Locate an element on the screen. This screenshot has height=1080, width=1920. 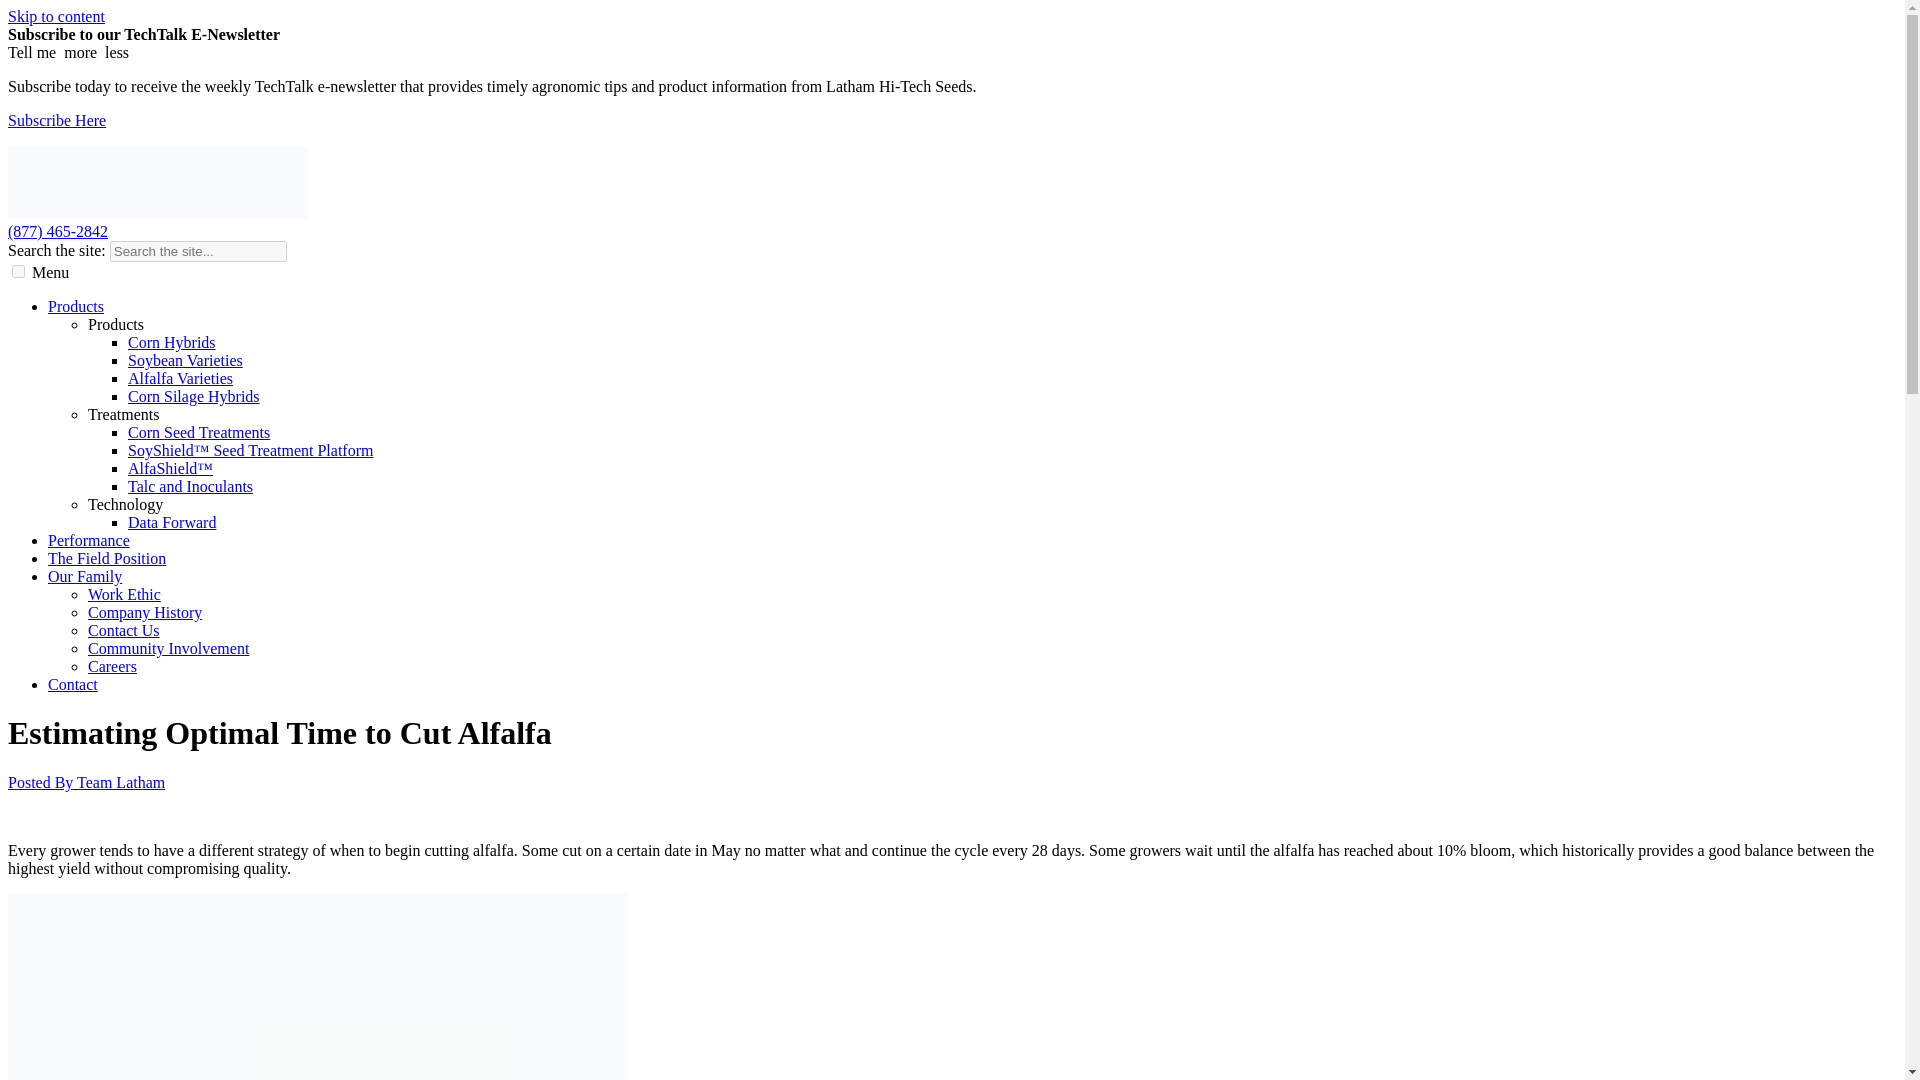
Performance is located at coordinates (89, 540).